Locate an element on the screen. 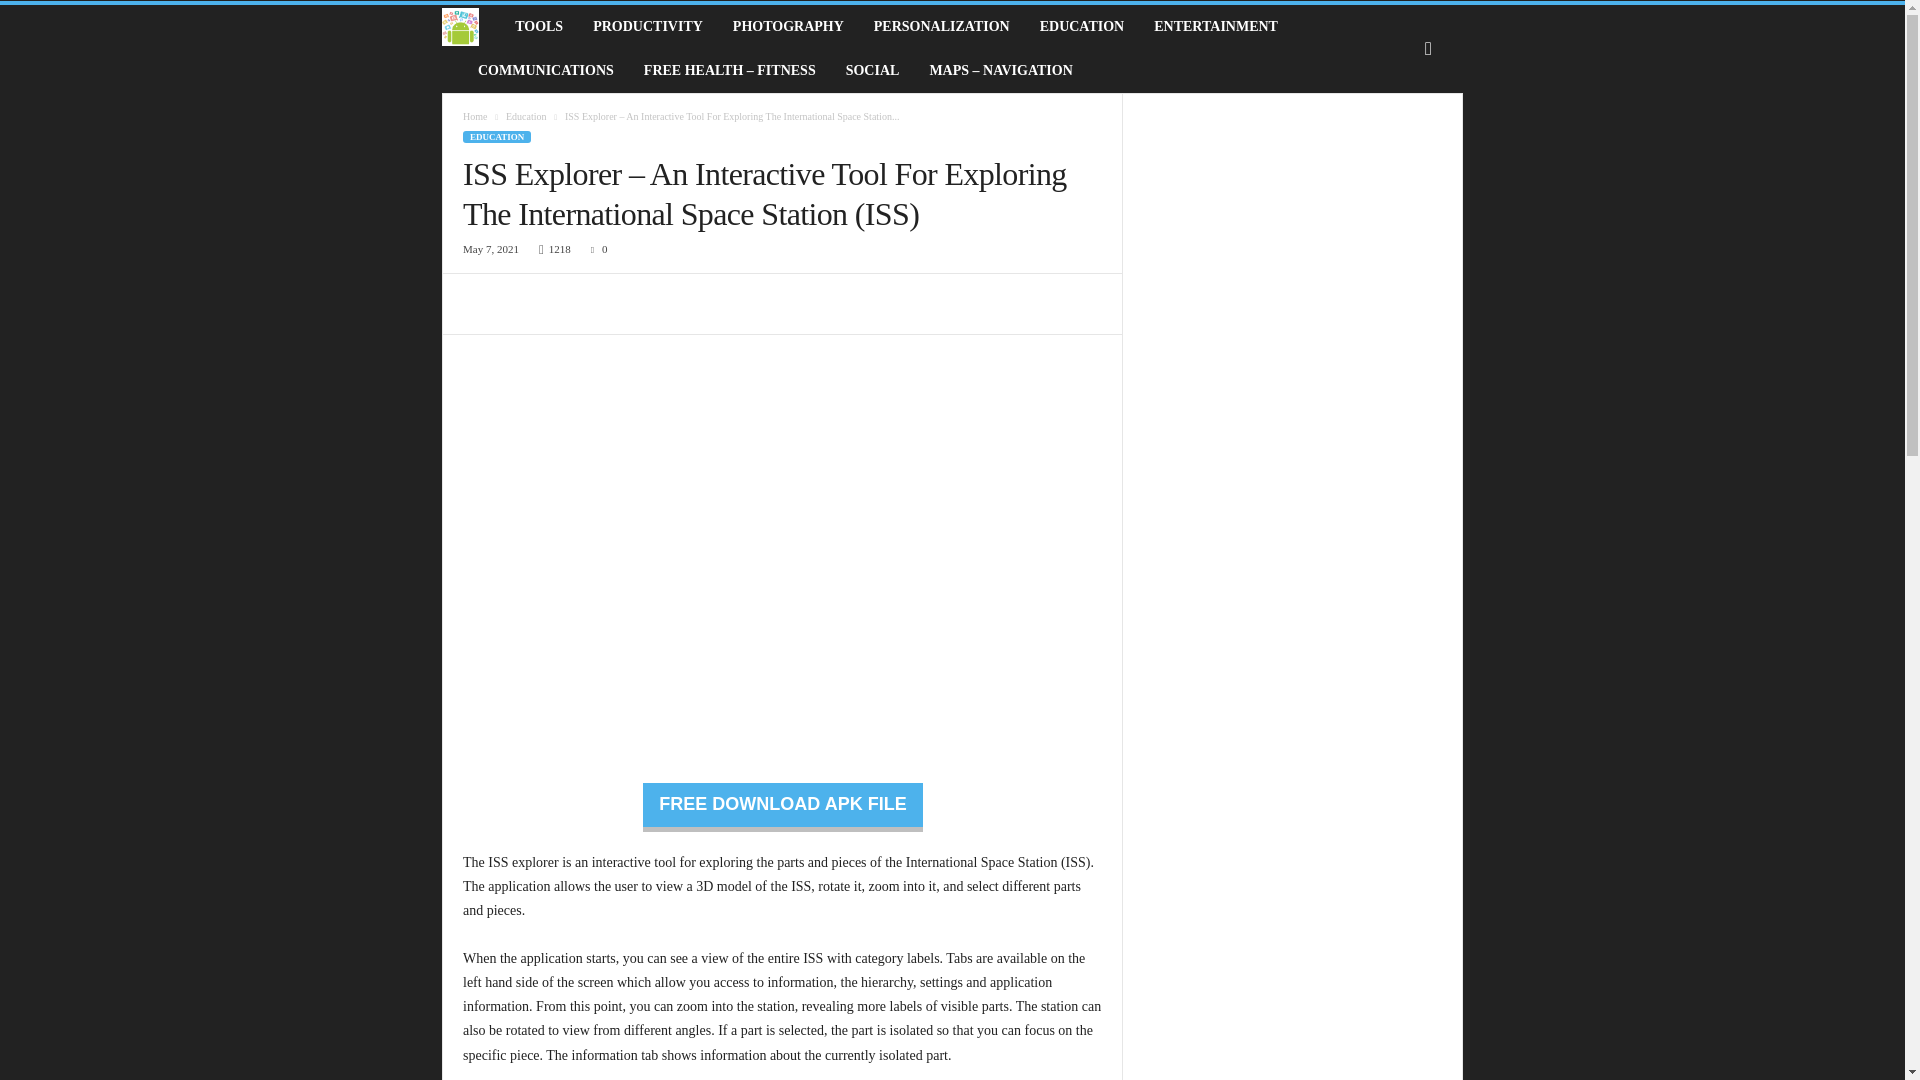  Education is located at coordinates (526, 116).